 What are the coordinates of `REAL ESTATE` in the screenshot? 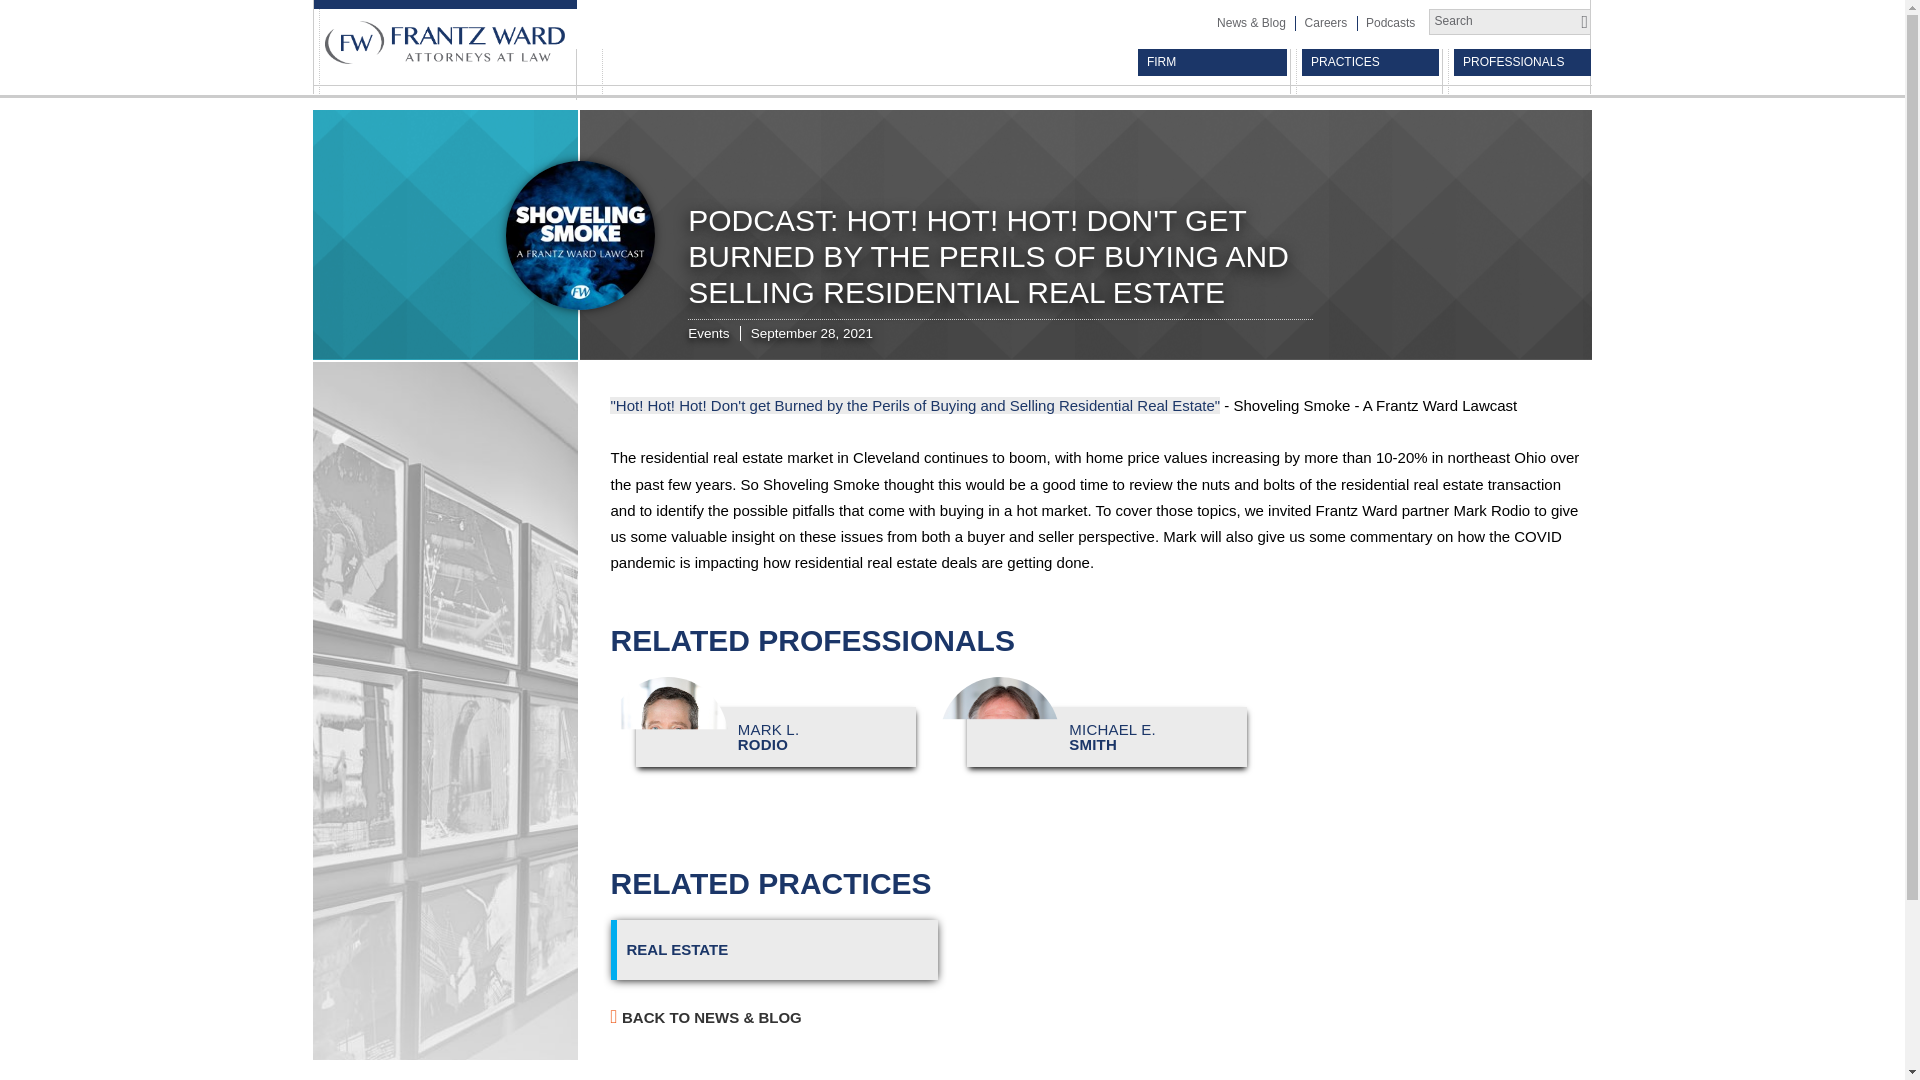 It's located at (1324, 22).